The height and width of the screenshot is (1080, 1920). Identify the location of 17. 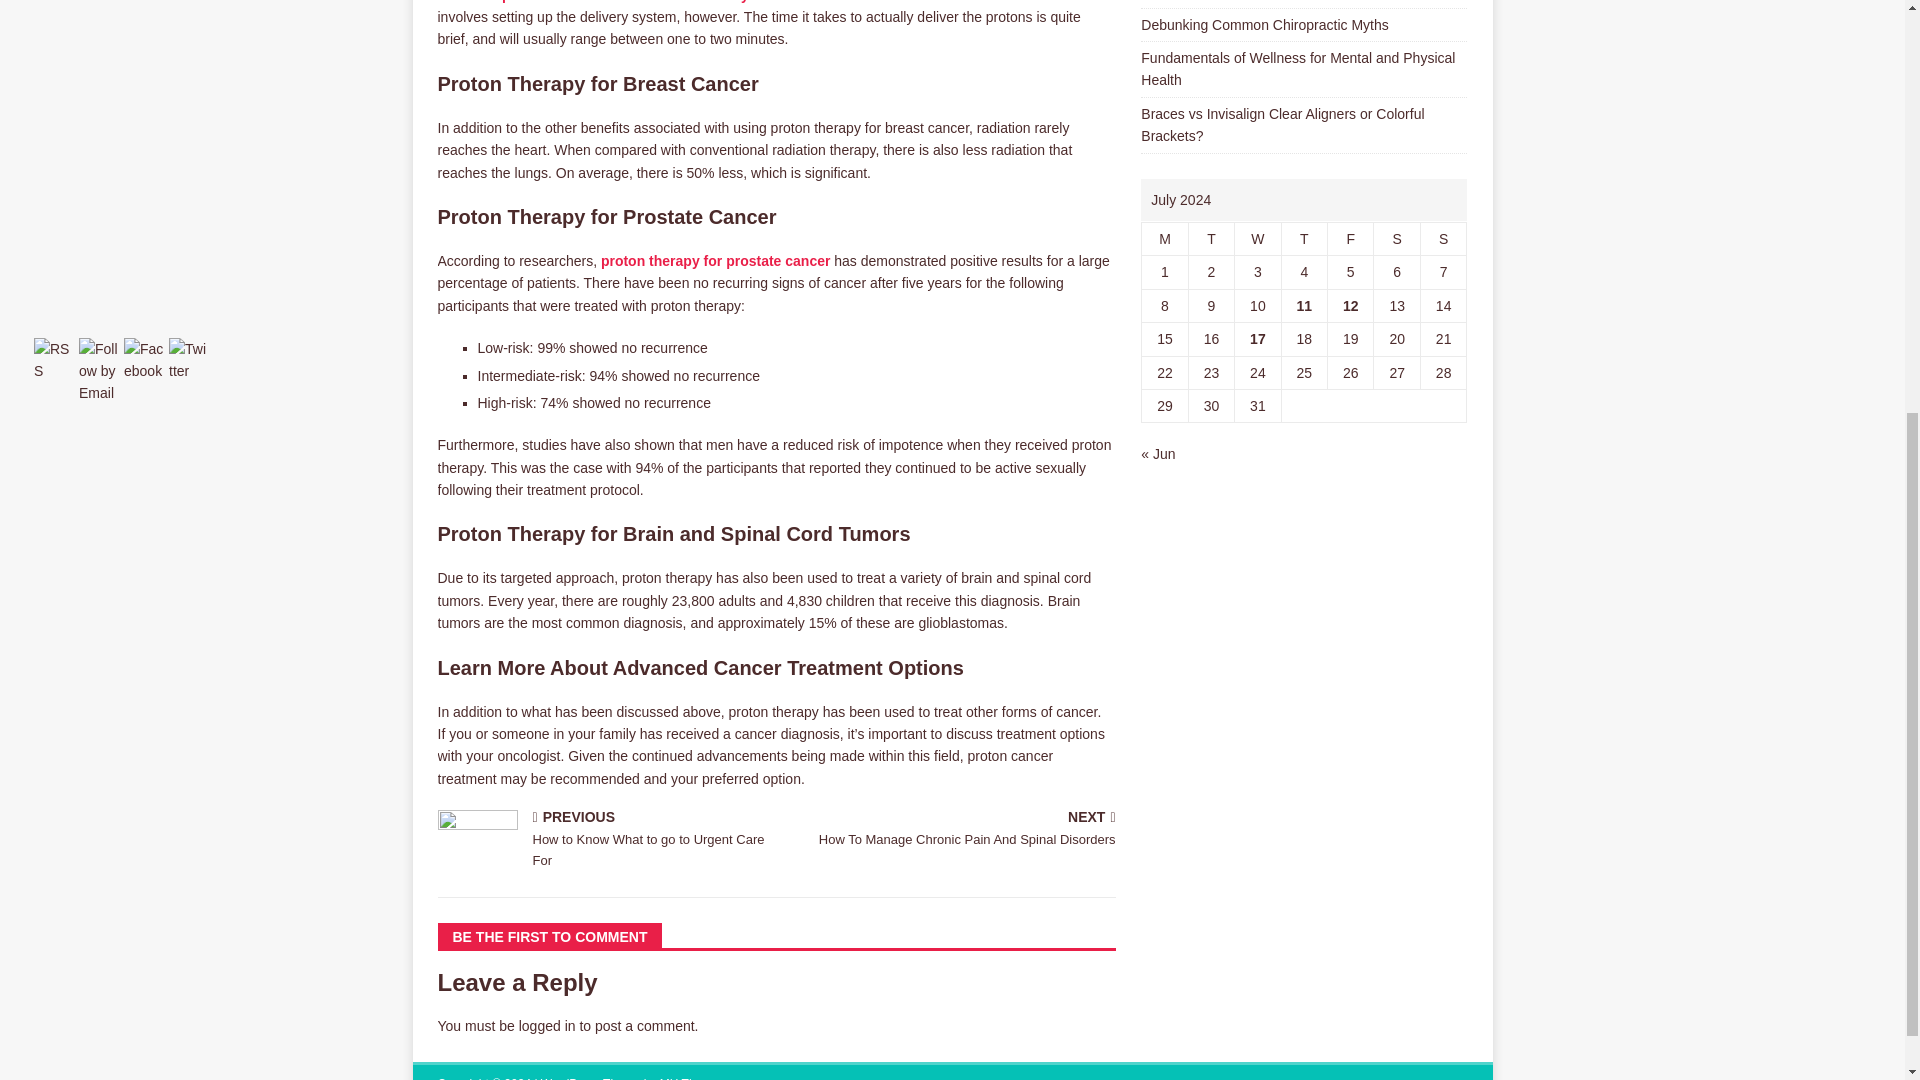
(547, 1026).